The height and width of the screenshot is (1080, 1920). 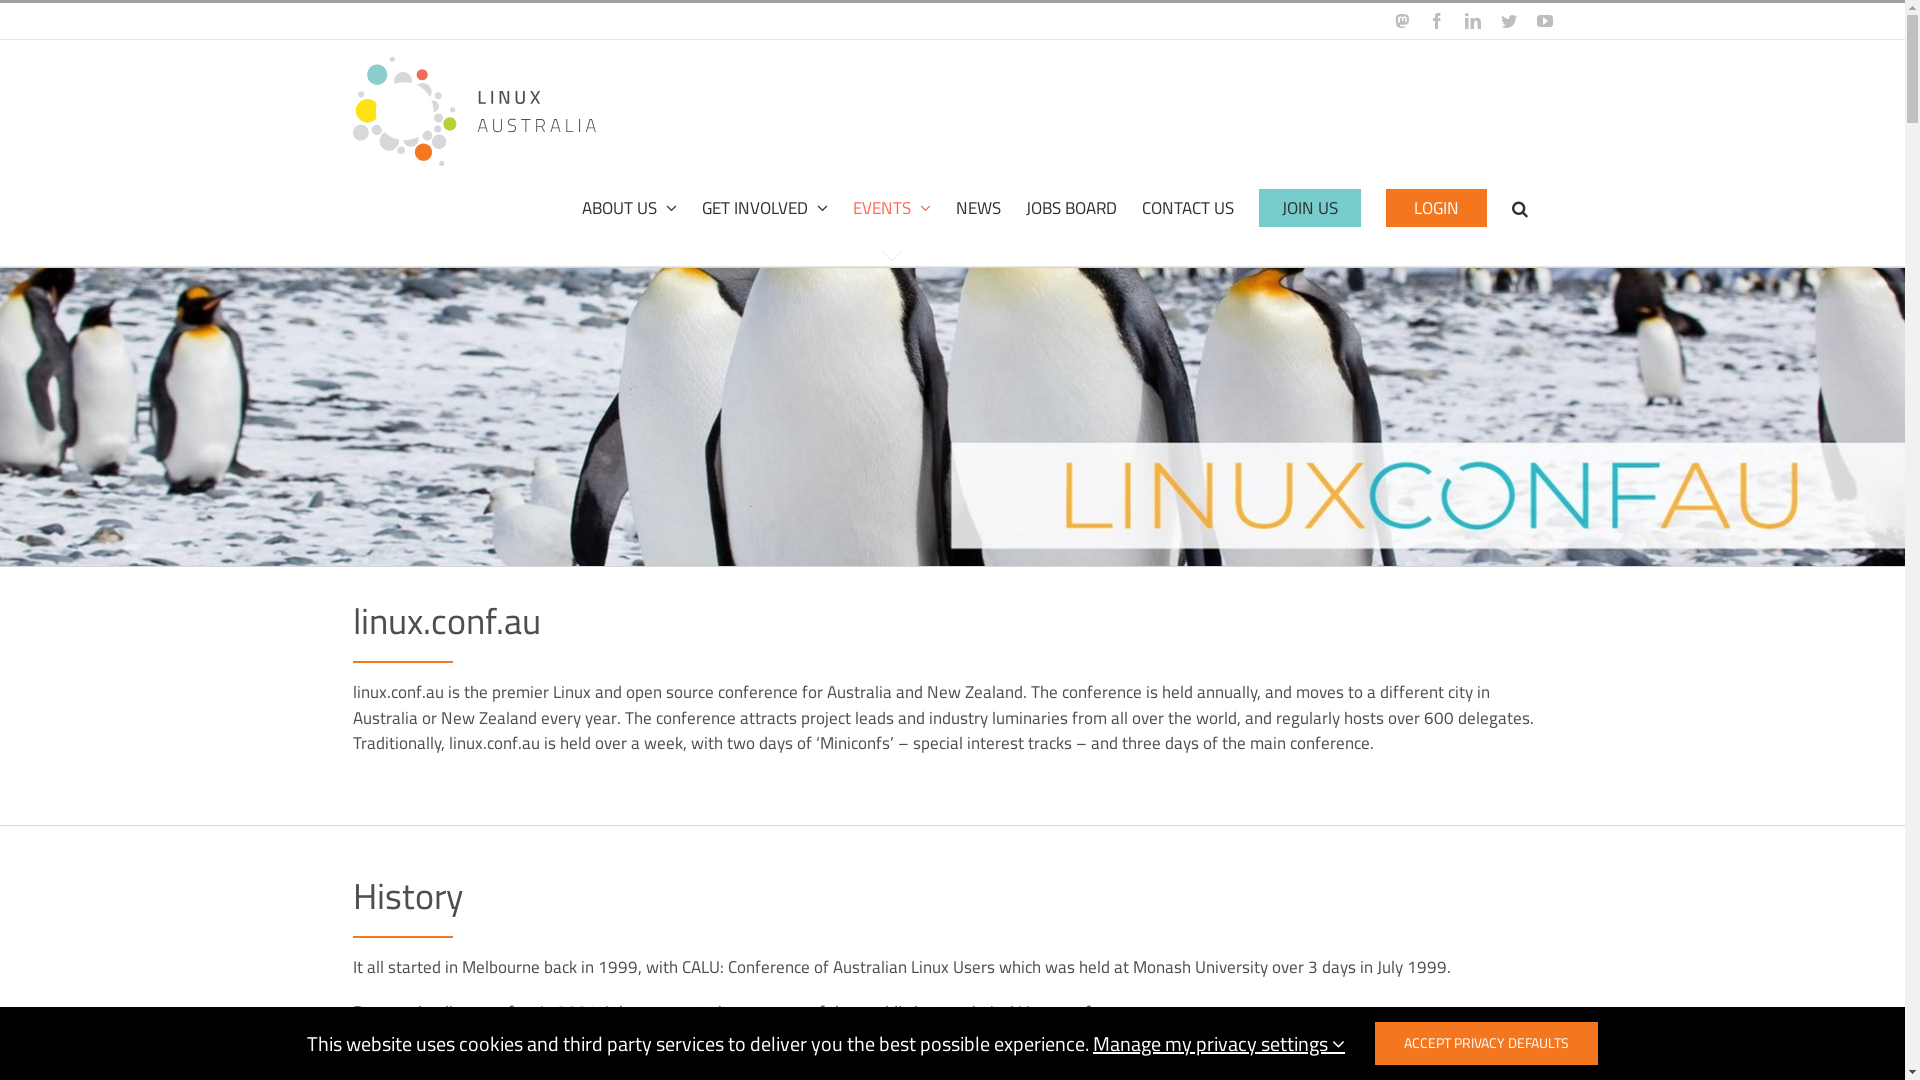 I want to click on Facebook, so click(x=1436, y=21).